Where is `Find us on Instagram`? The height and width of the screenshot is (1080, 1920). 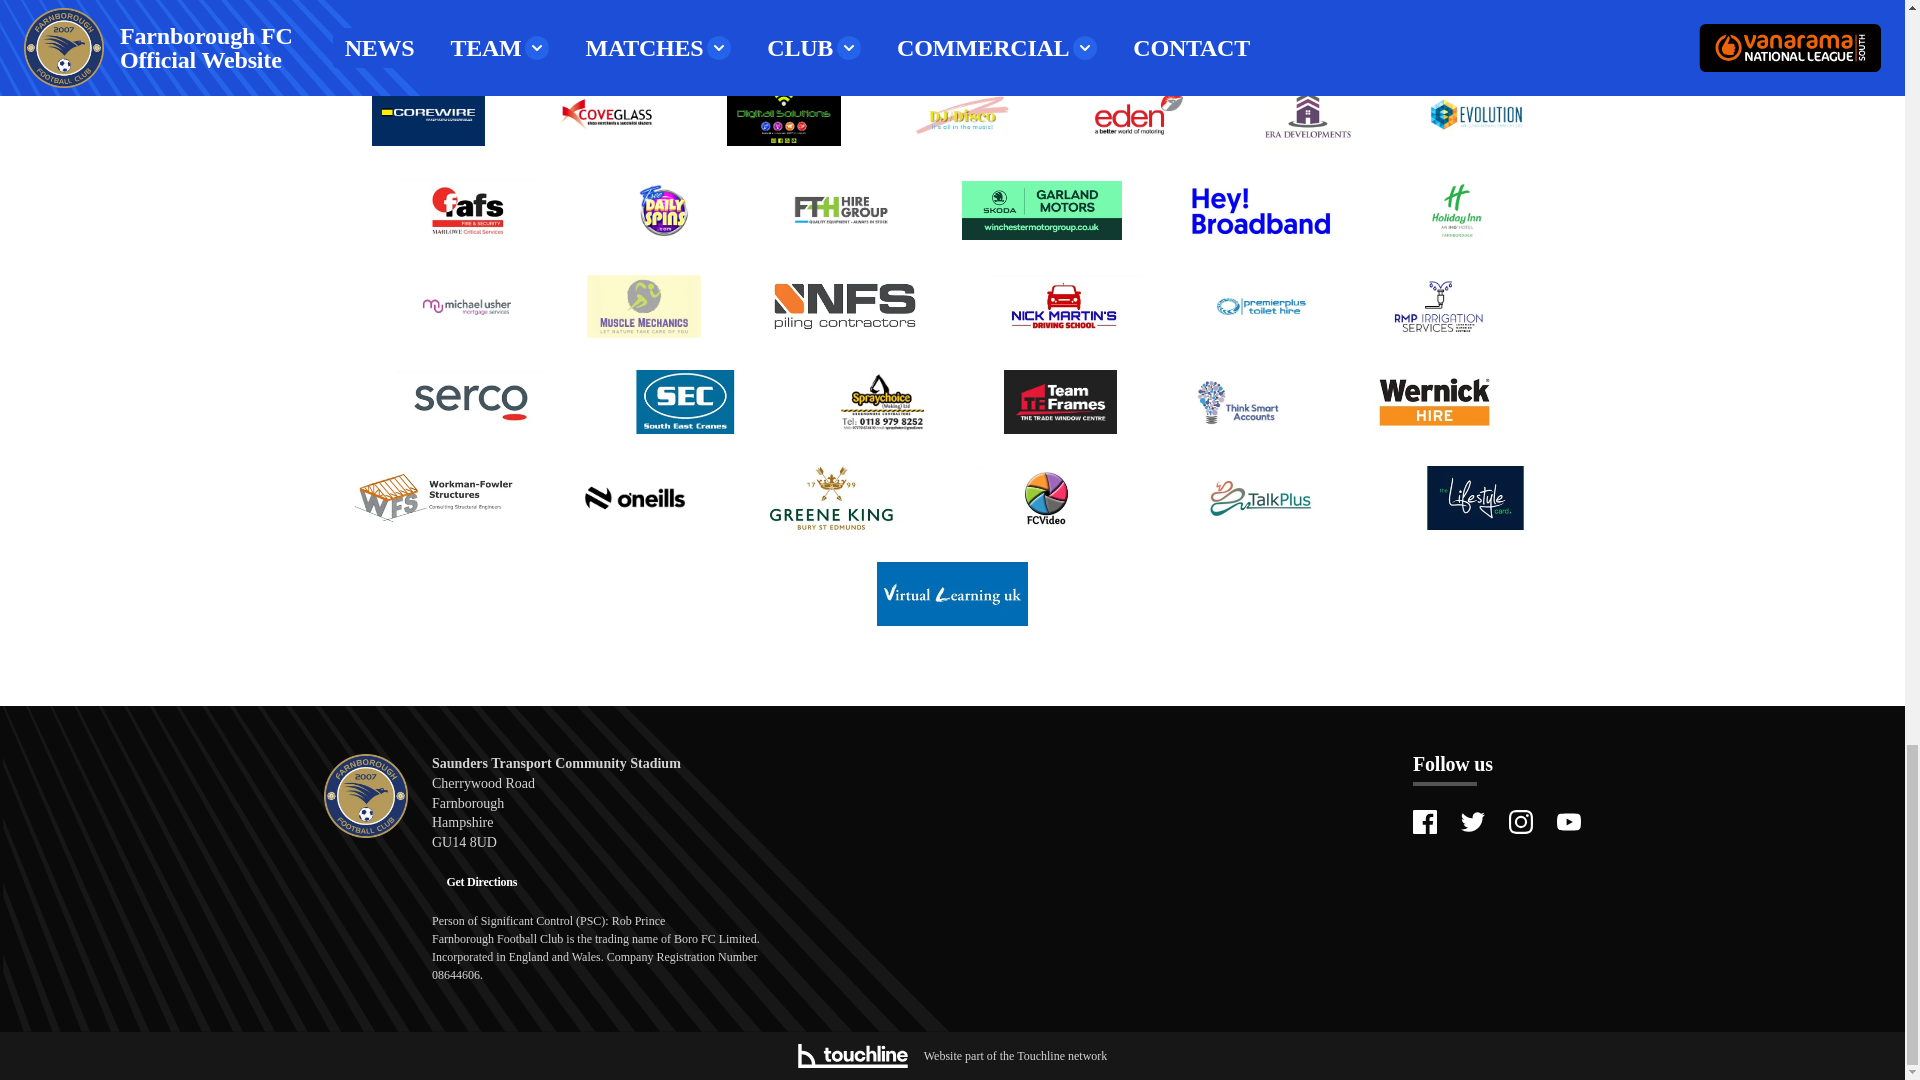
Find us on Instagram is located at coordinates (1520, 822).